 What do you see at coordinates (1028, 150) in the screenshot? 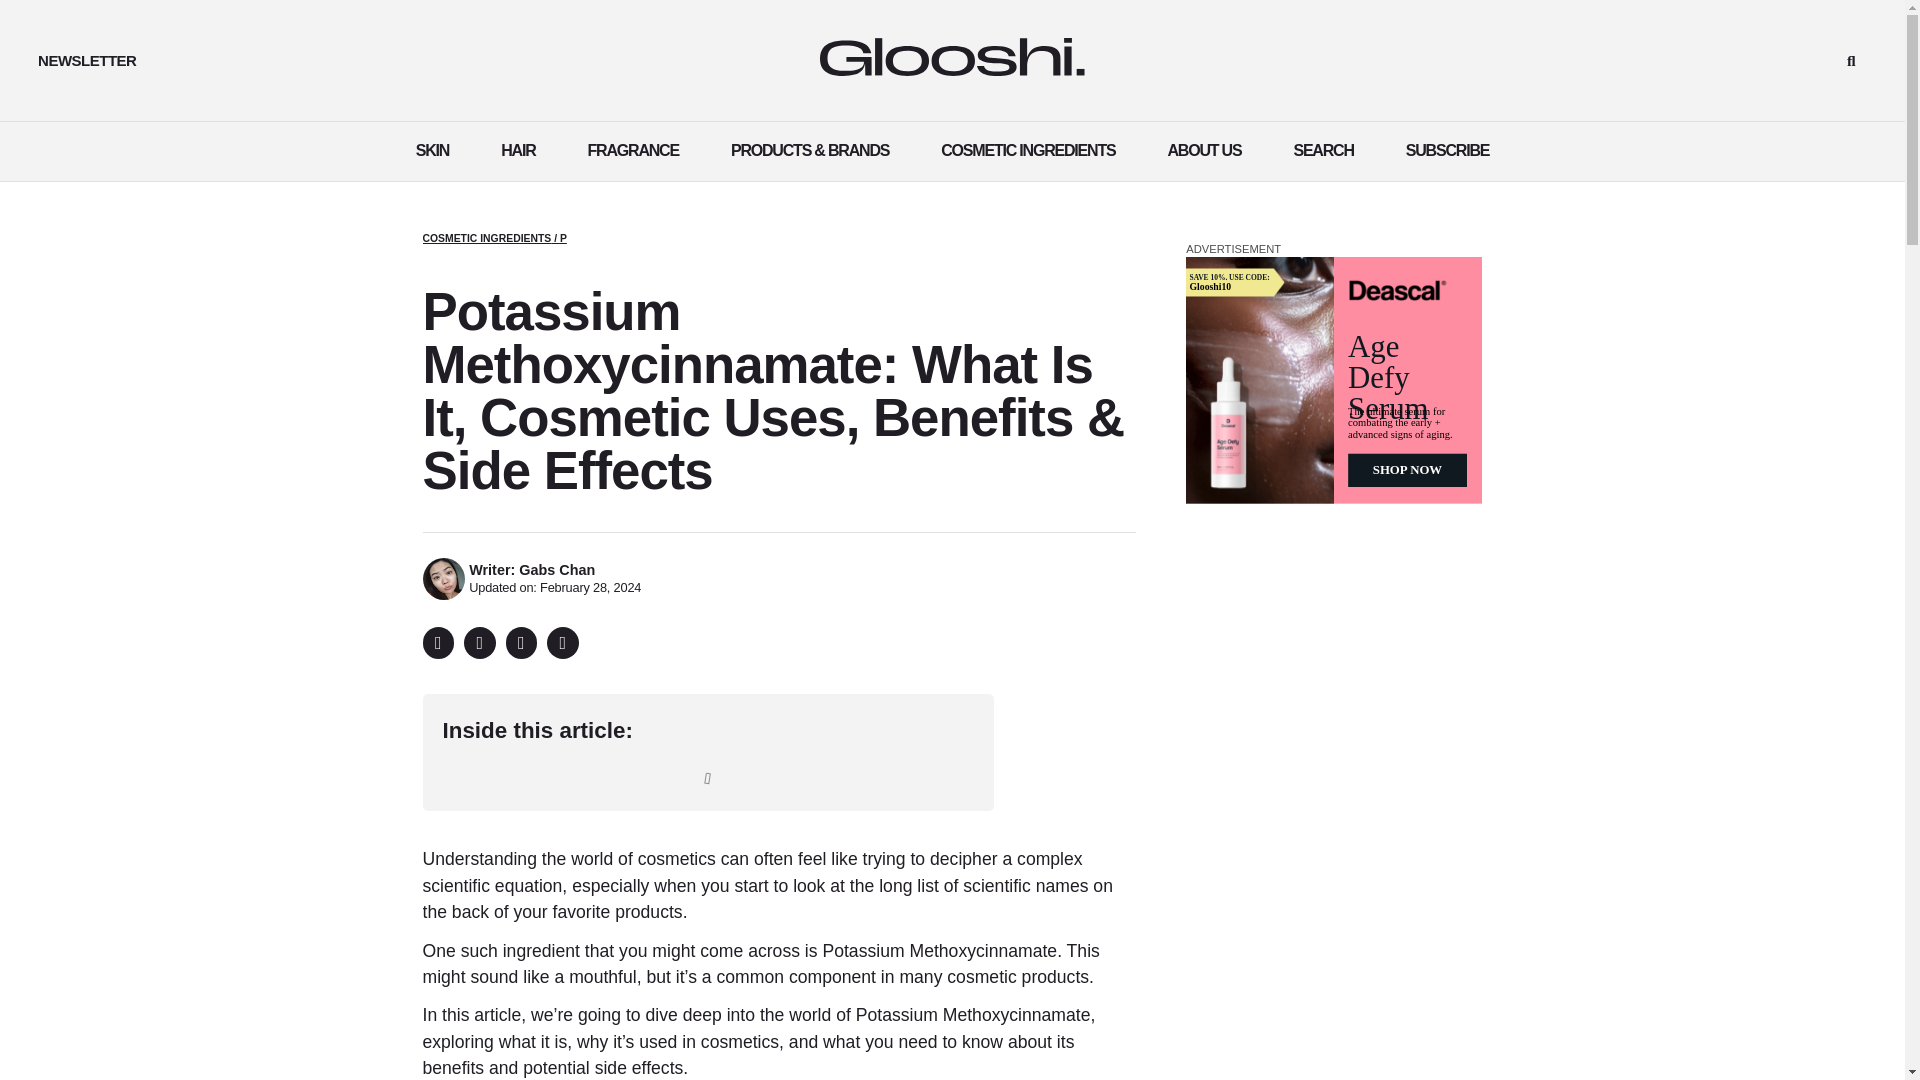
I see `COSMETIC INGREDIENTS` at bounding box center [1028, 150].